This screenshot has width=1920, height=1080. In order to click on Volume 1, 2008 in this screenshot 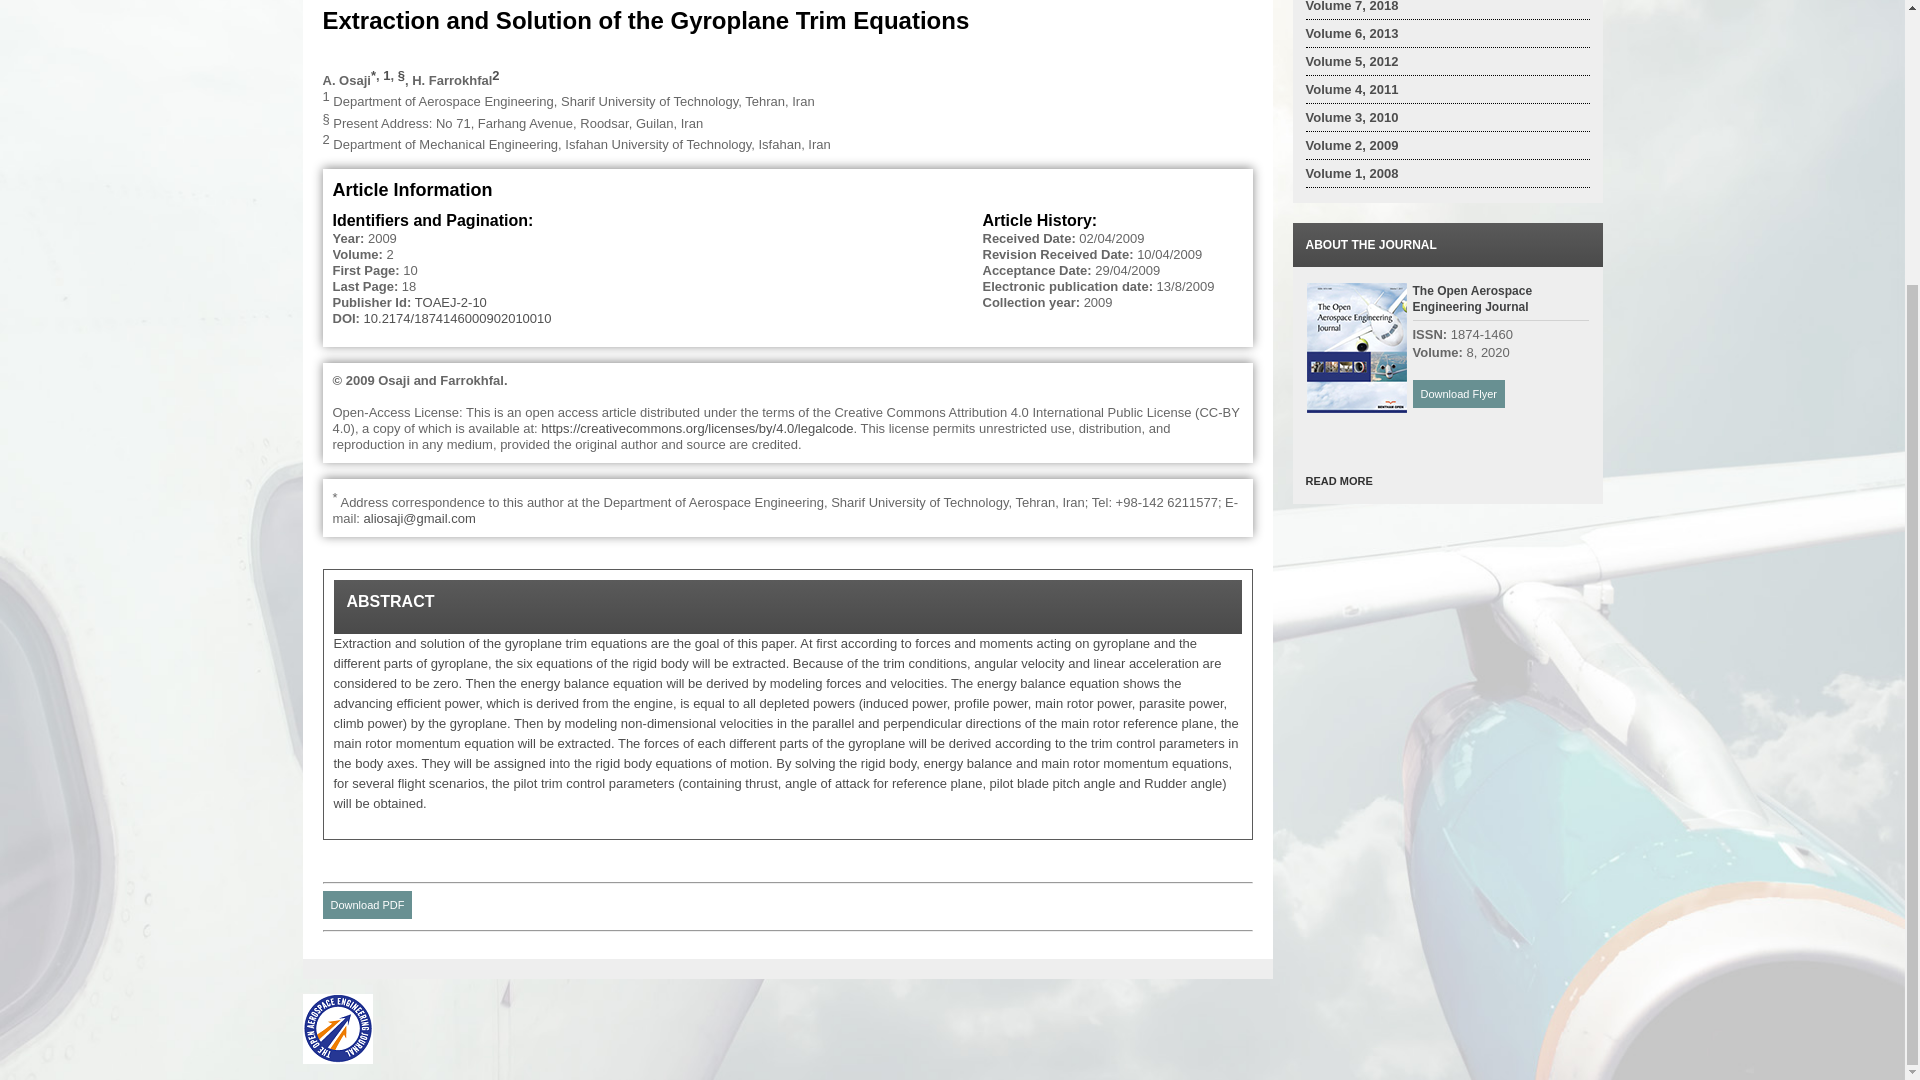, I will do `click(1352, 174)`.